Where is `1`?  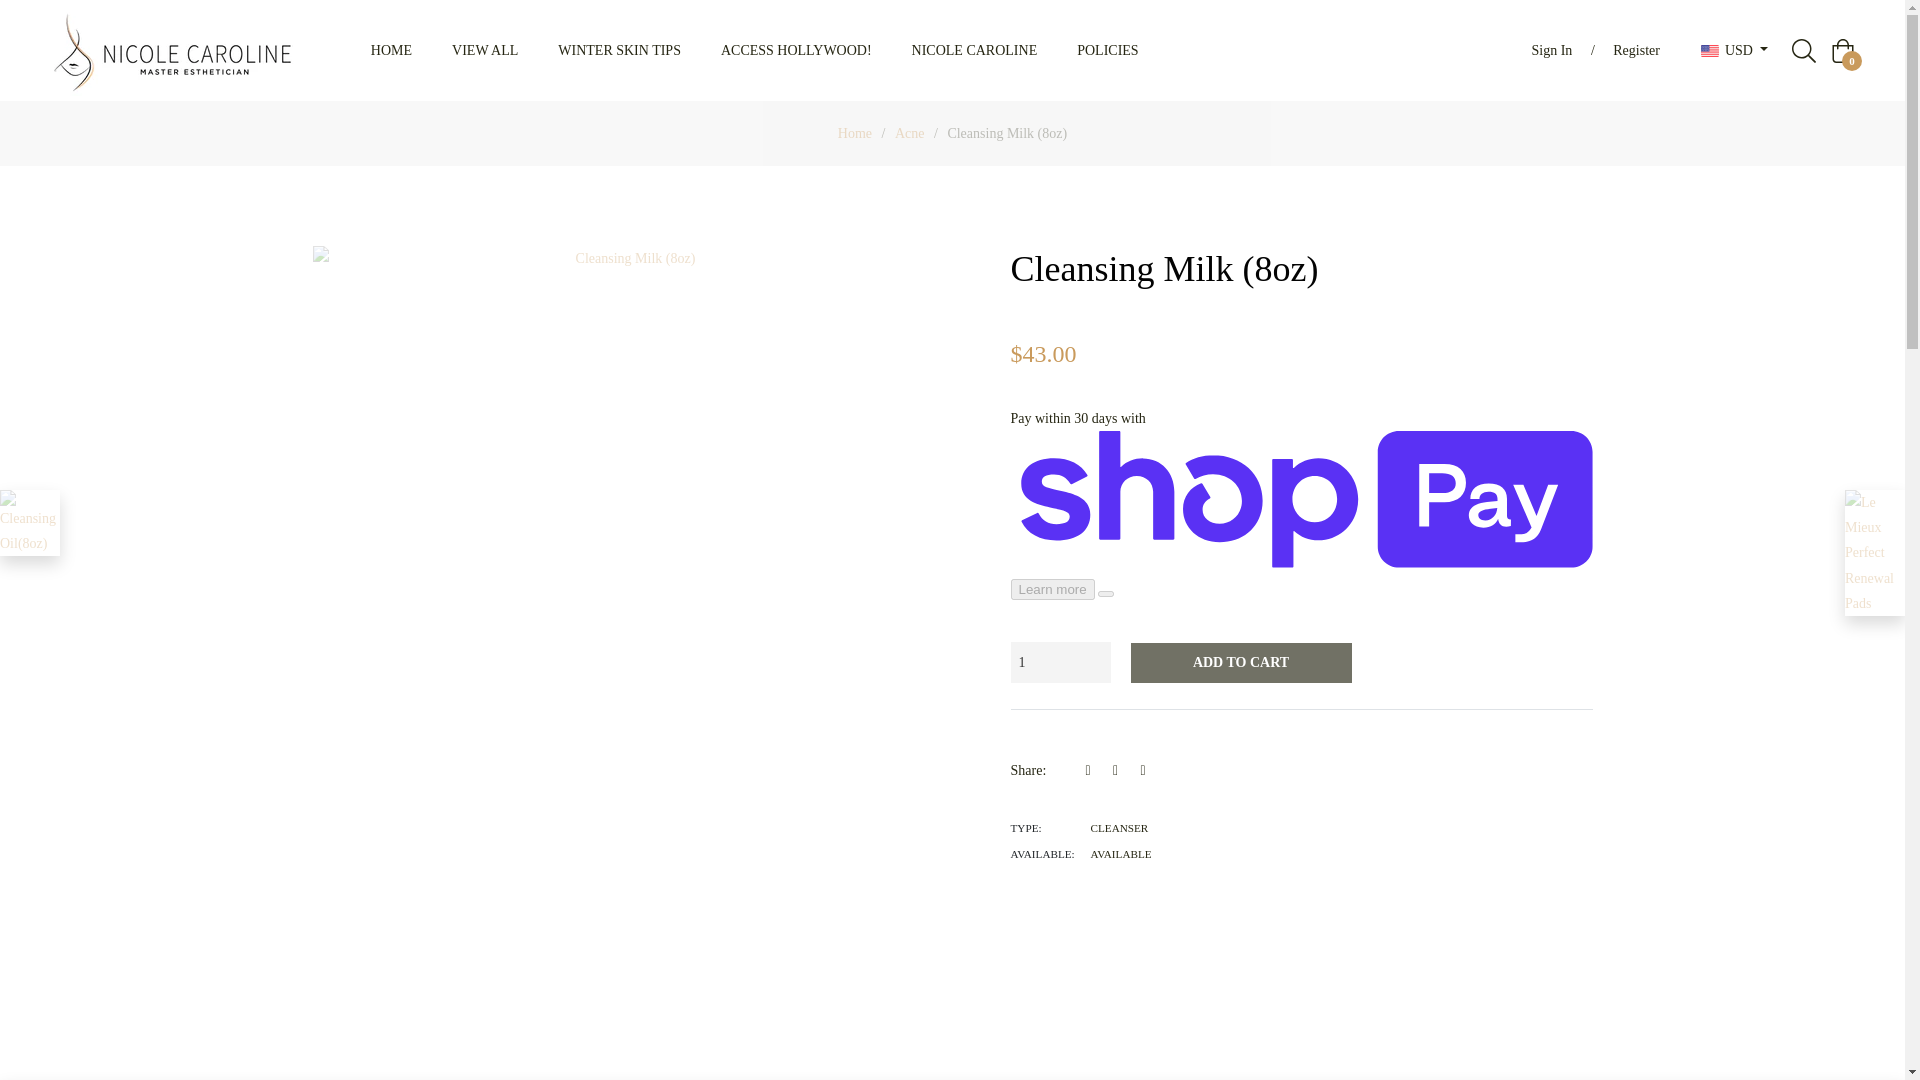 1 is located at coordinates (1059, 662).